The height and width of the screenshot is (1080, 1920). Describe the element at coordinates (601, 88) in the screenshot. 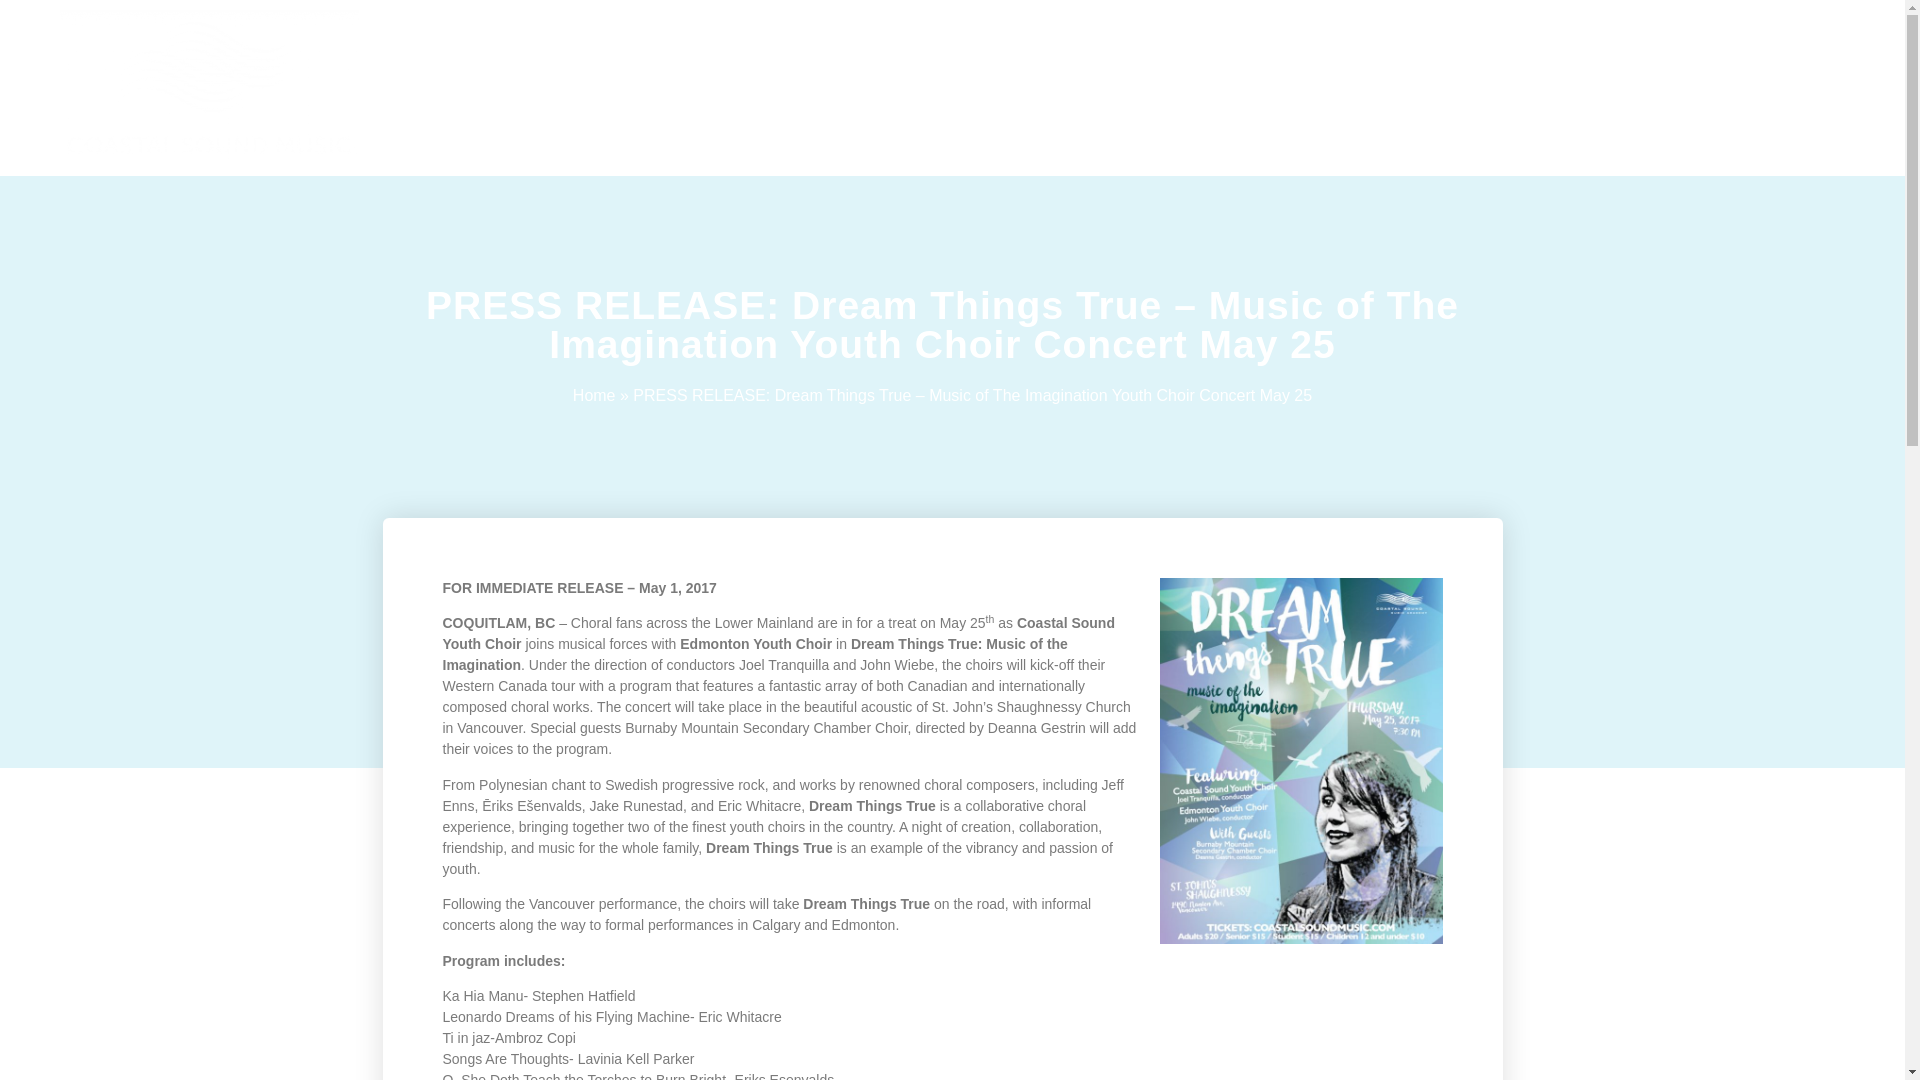

I see `Choirs` at that location.